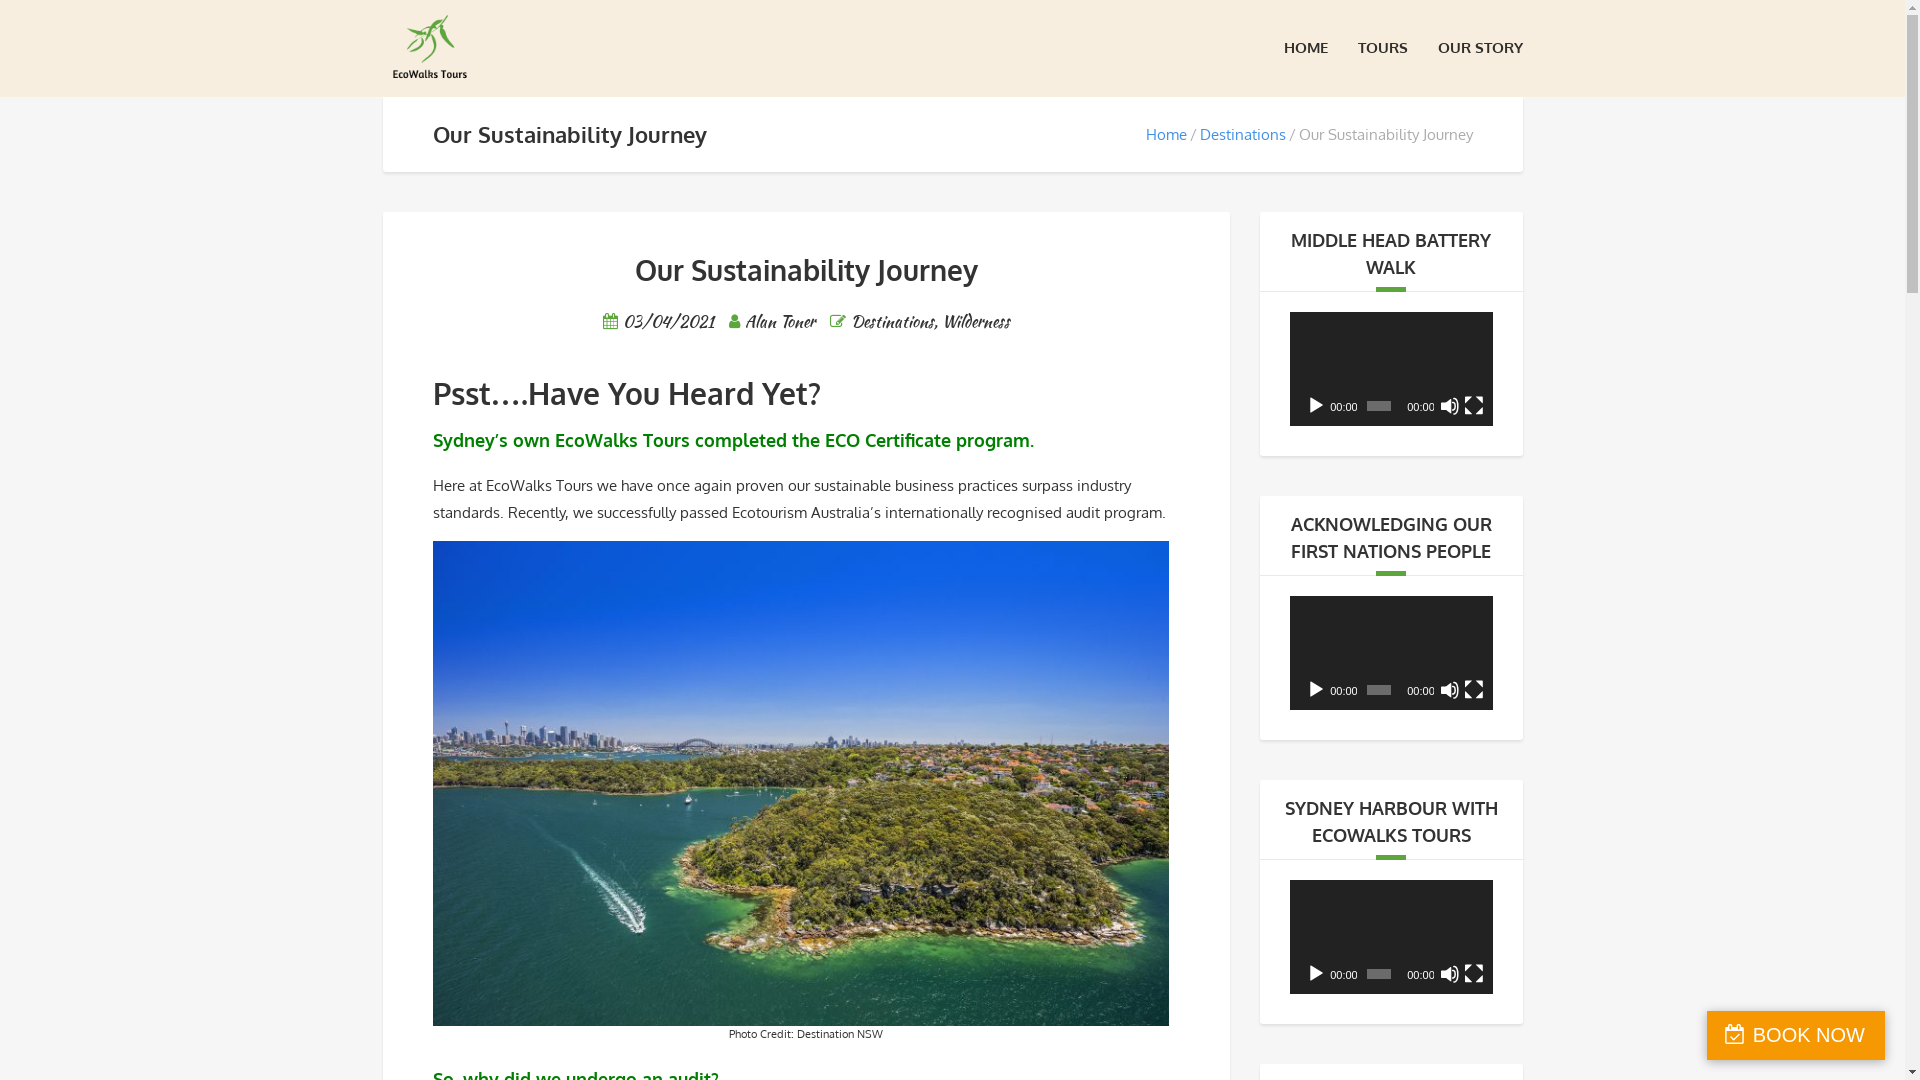  Describe the element at coordinates (1316, 974) in the screenshot. I see `Play` at that location.